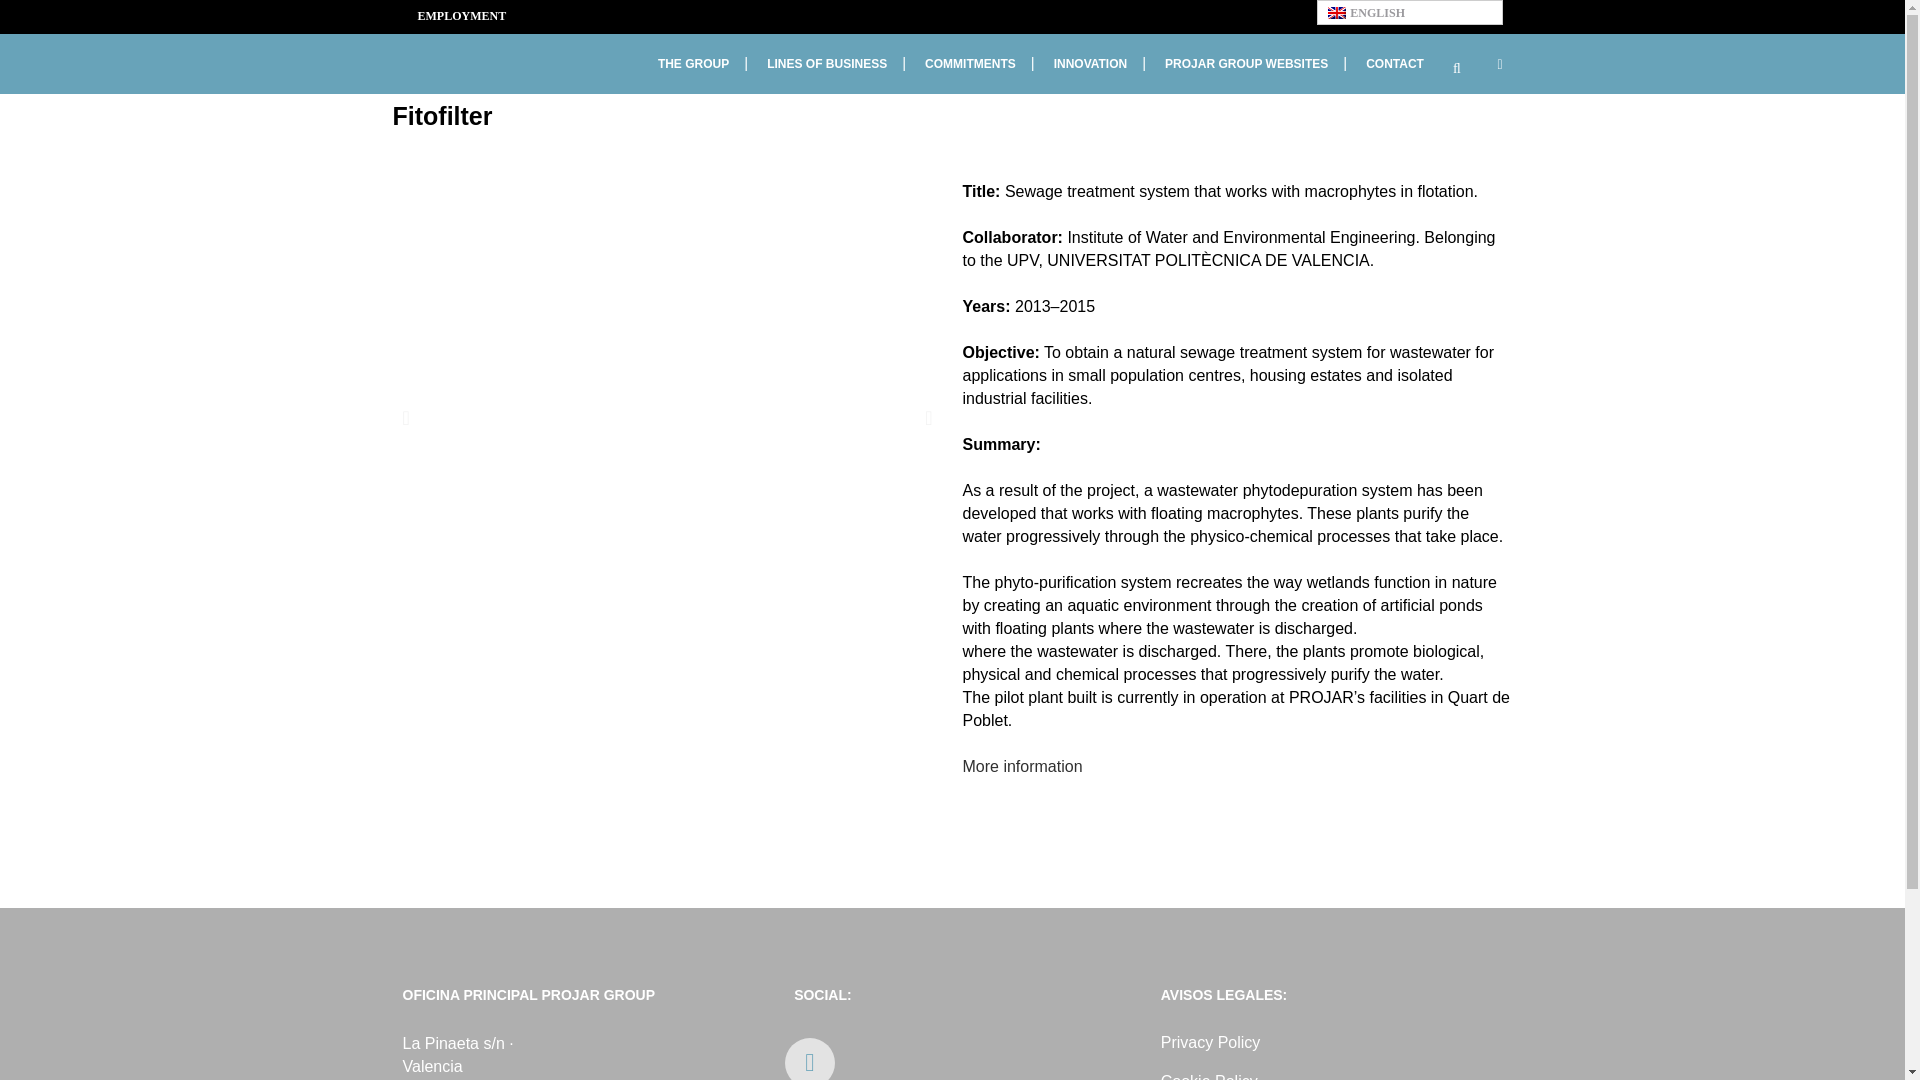  I want to click on COMMITMENTS, so click(970, 63).